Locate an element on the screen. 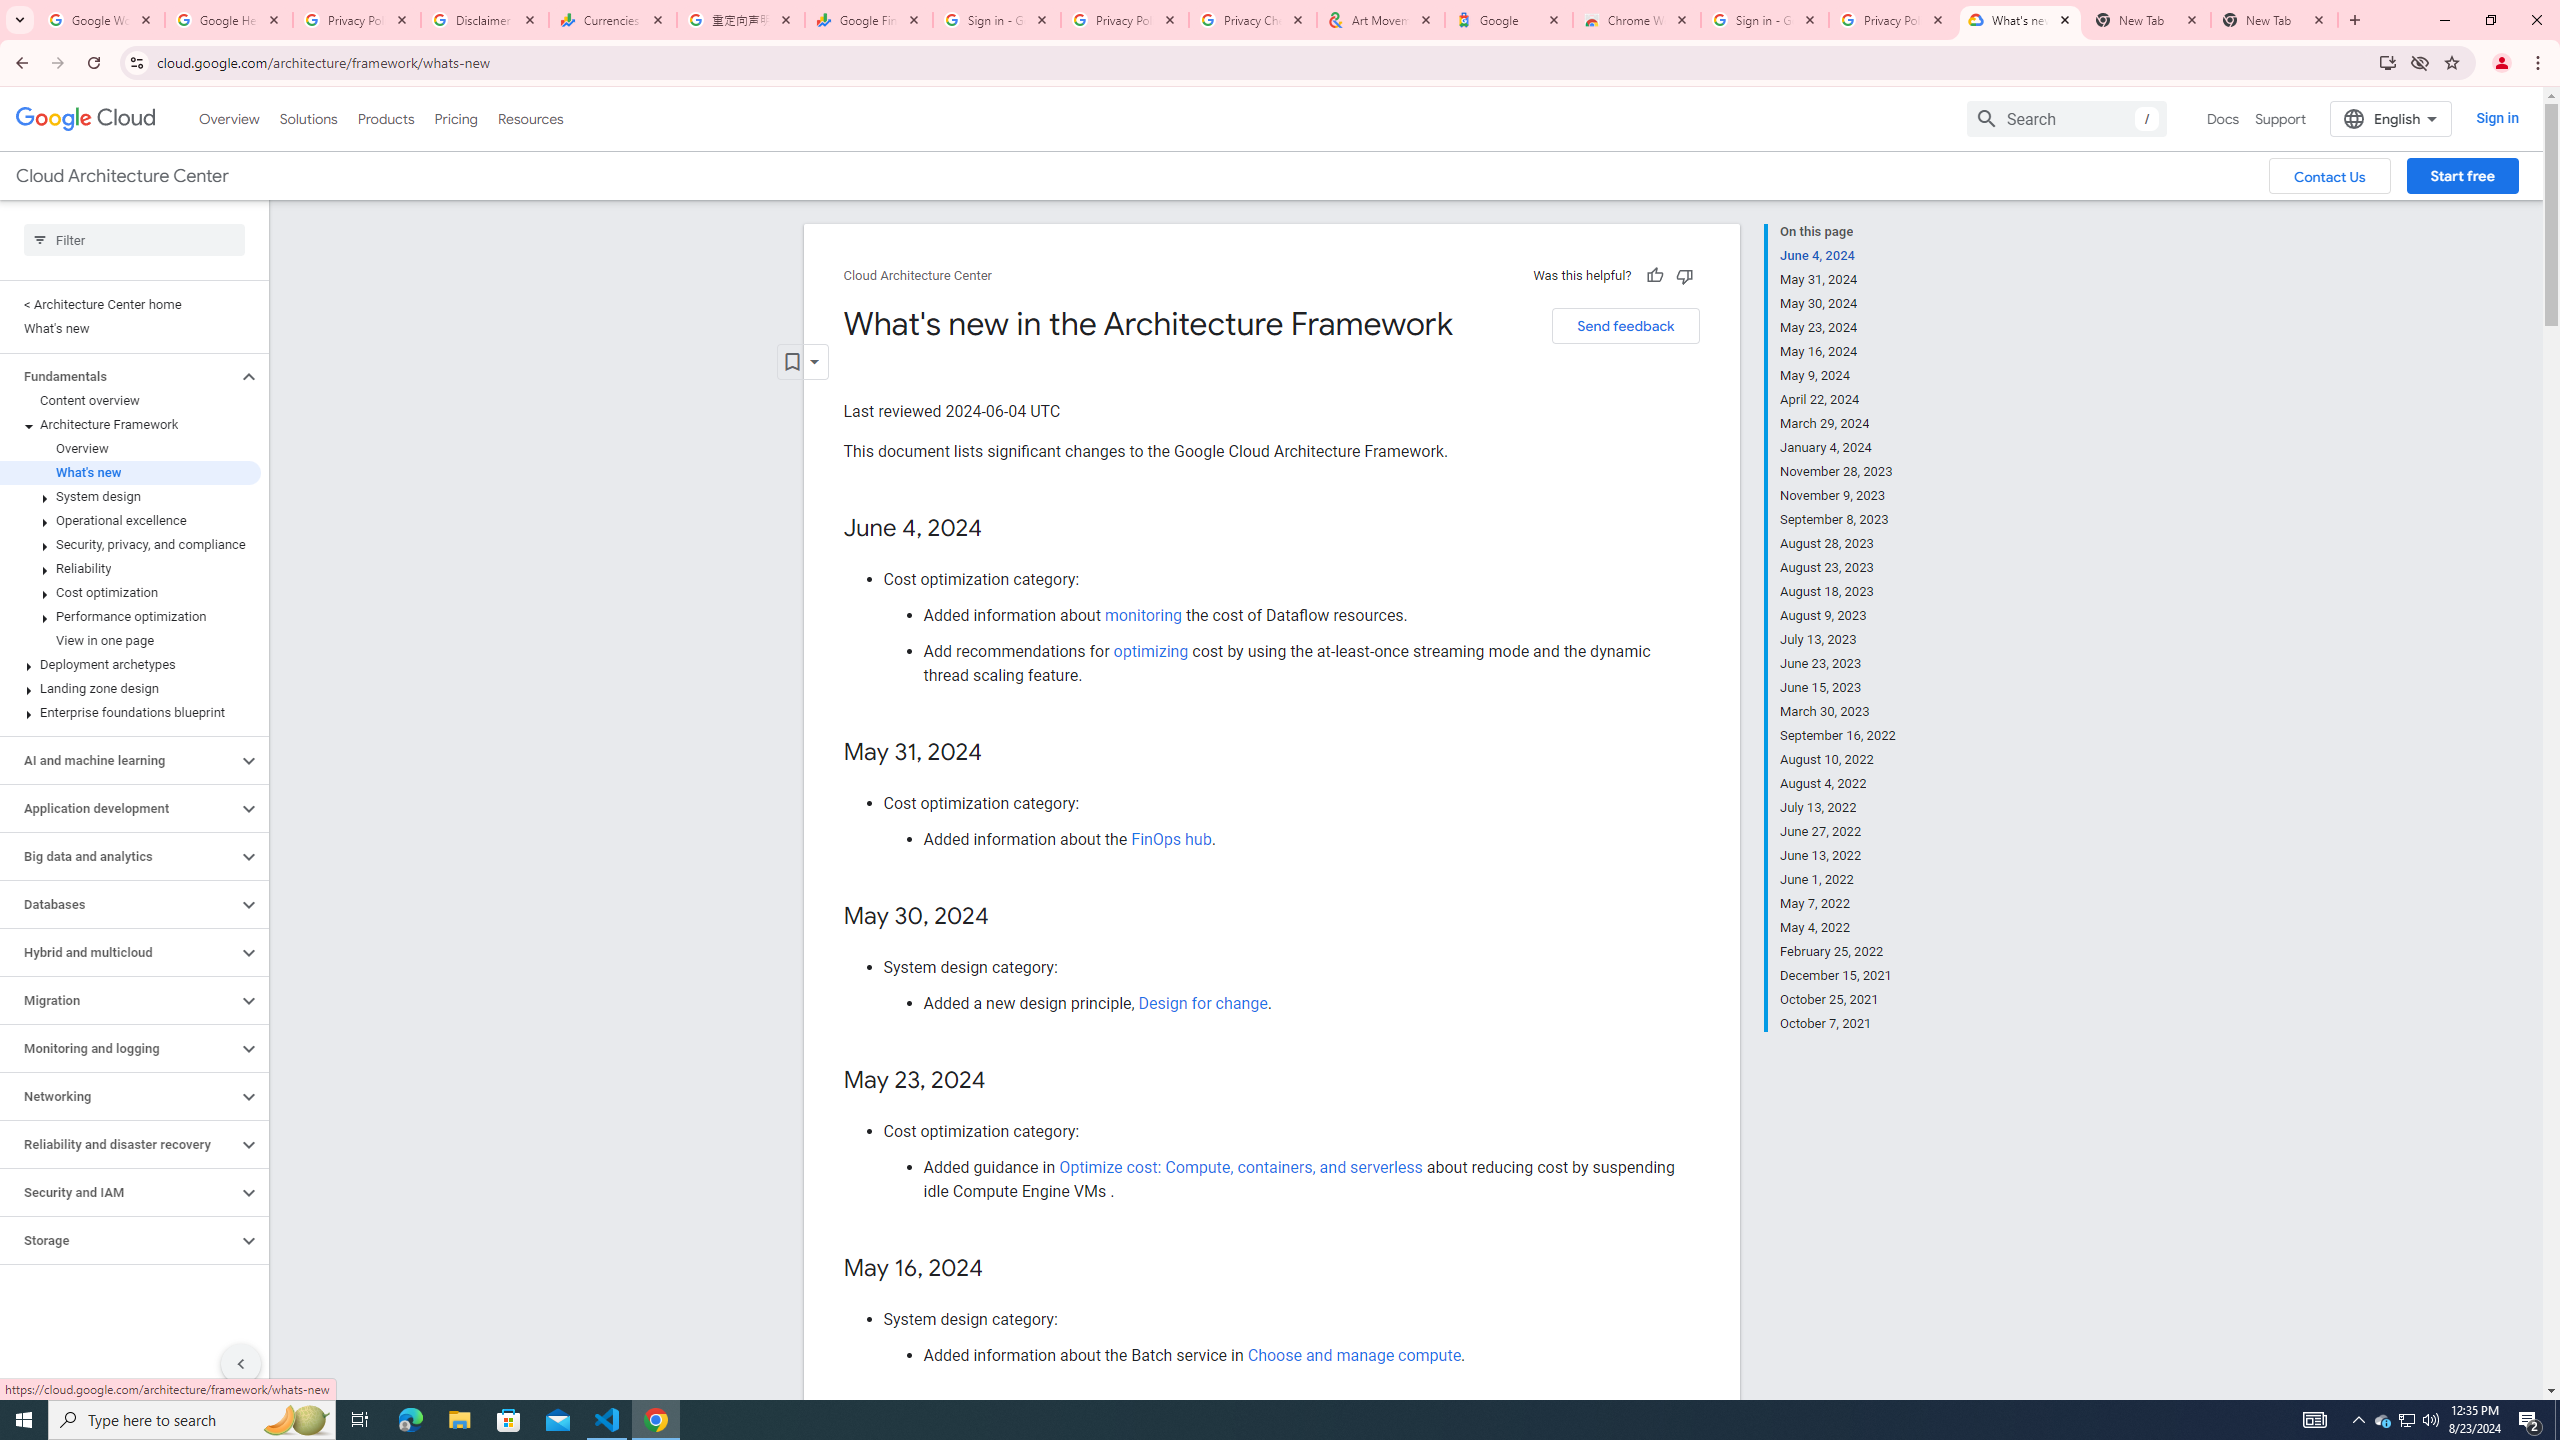  Docs, selected is located at coordinates (2223, 118).